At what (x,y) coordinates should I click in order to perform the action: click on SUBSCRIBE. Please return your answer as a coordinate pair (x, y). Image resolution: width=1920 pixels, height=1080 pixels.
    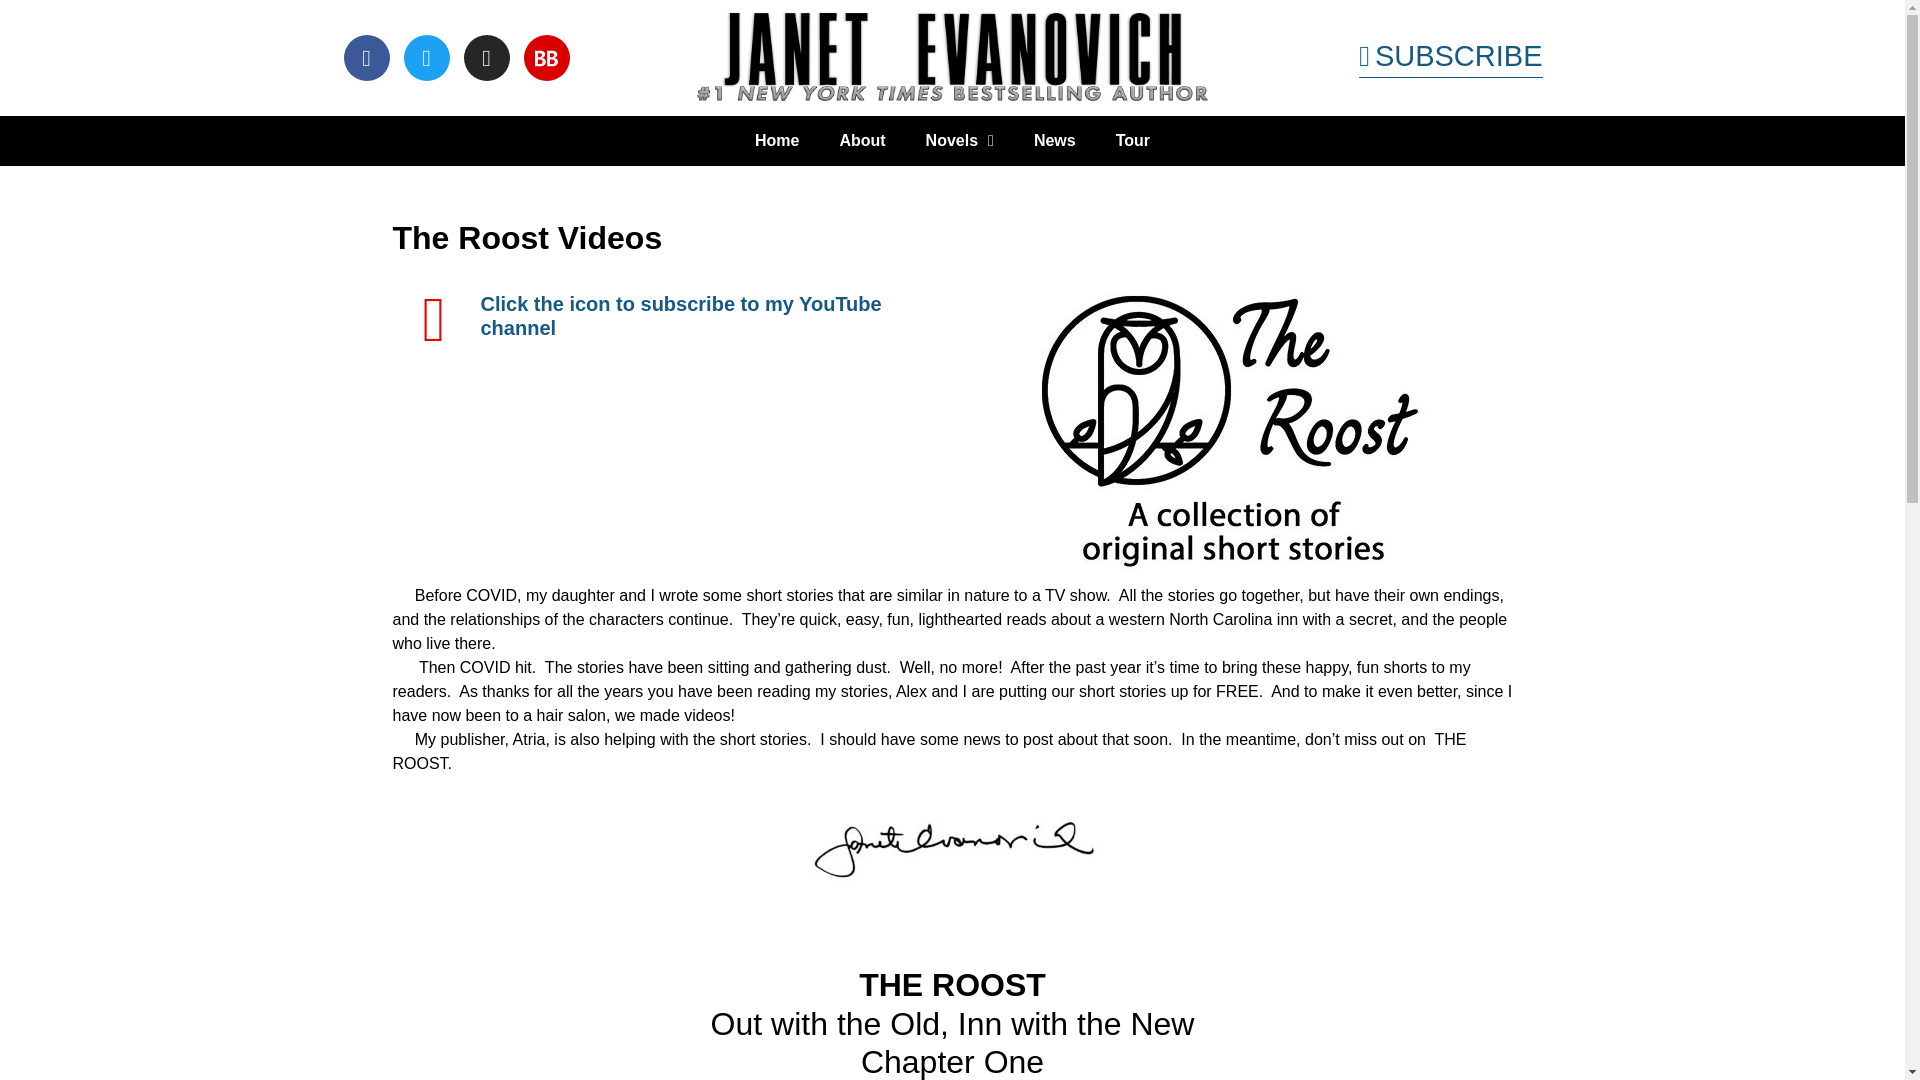
    Looking at the image, I should click on (1450, 57).